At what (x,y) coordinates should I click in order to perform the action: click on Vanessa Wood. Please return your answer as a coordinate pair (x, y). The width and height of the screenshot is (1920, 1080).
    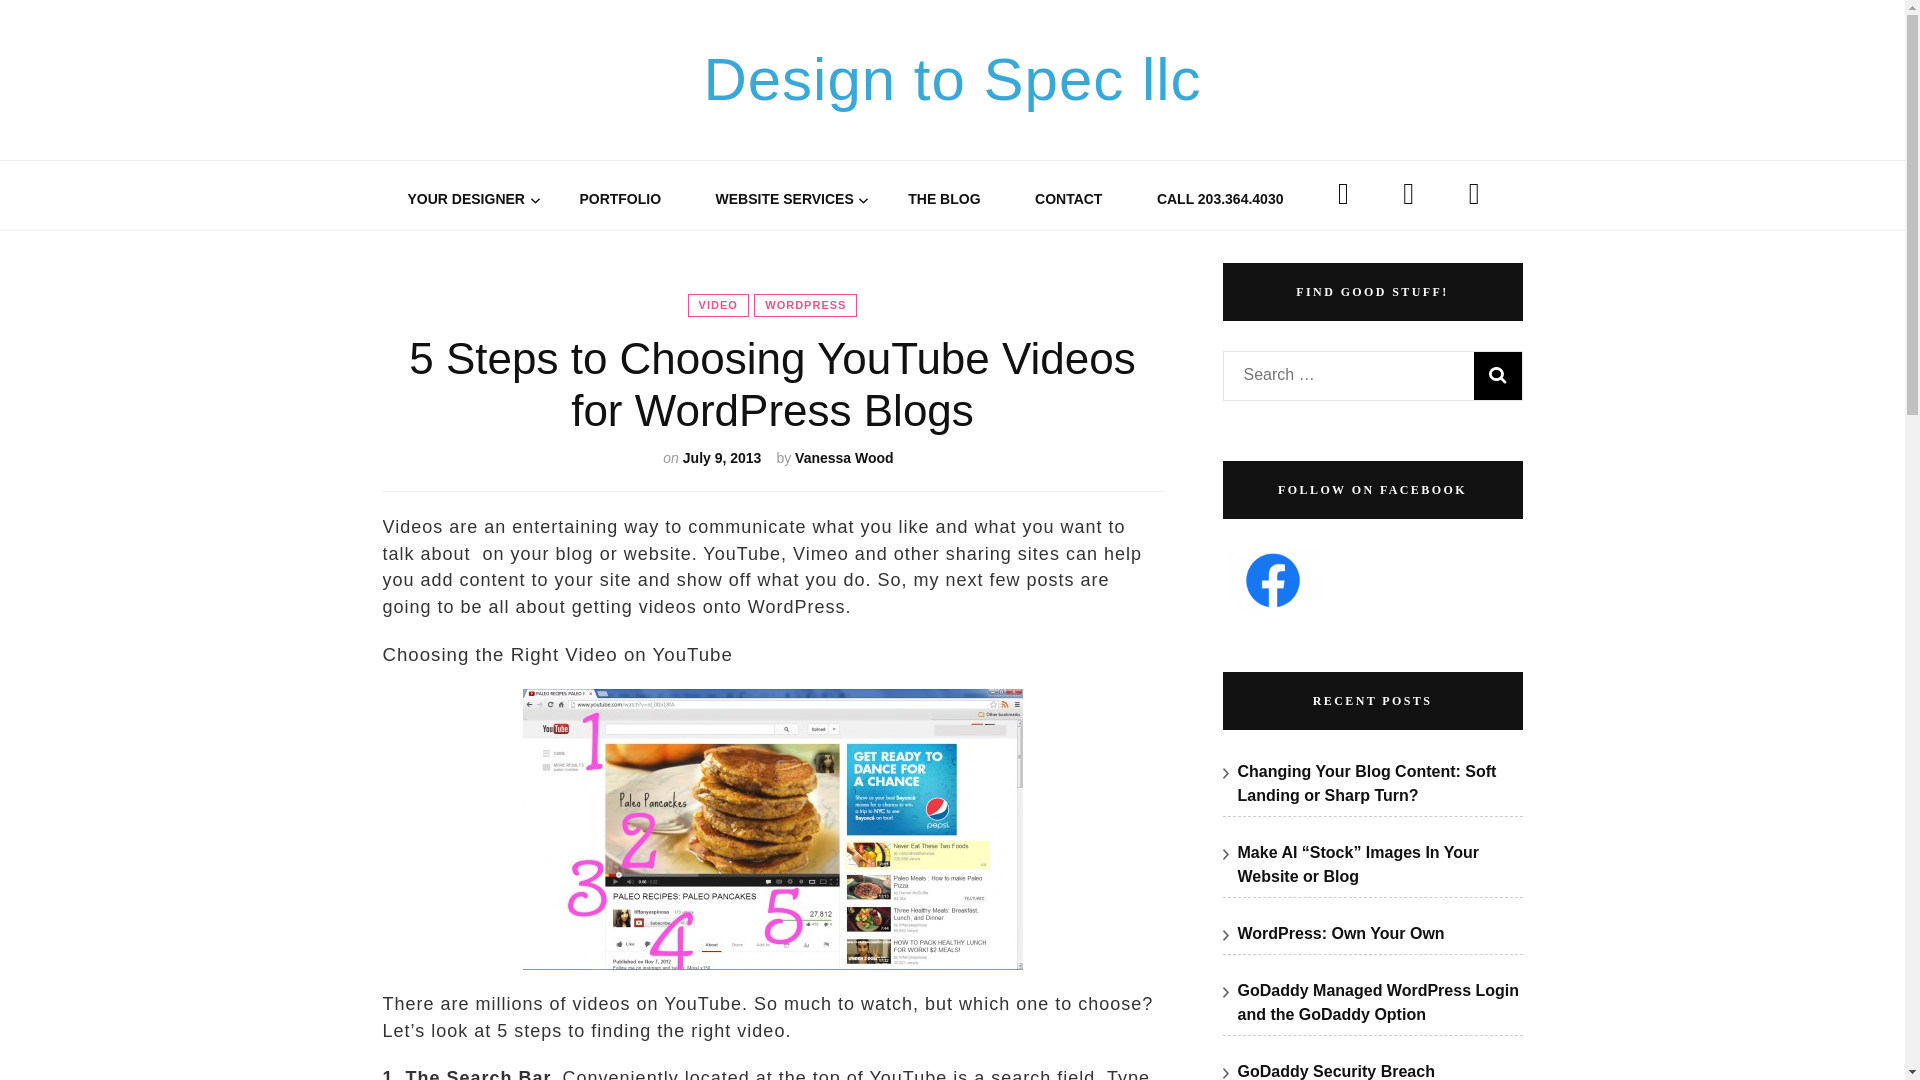
    Looking at the image, I should click on (844, 458).